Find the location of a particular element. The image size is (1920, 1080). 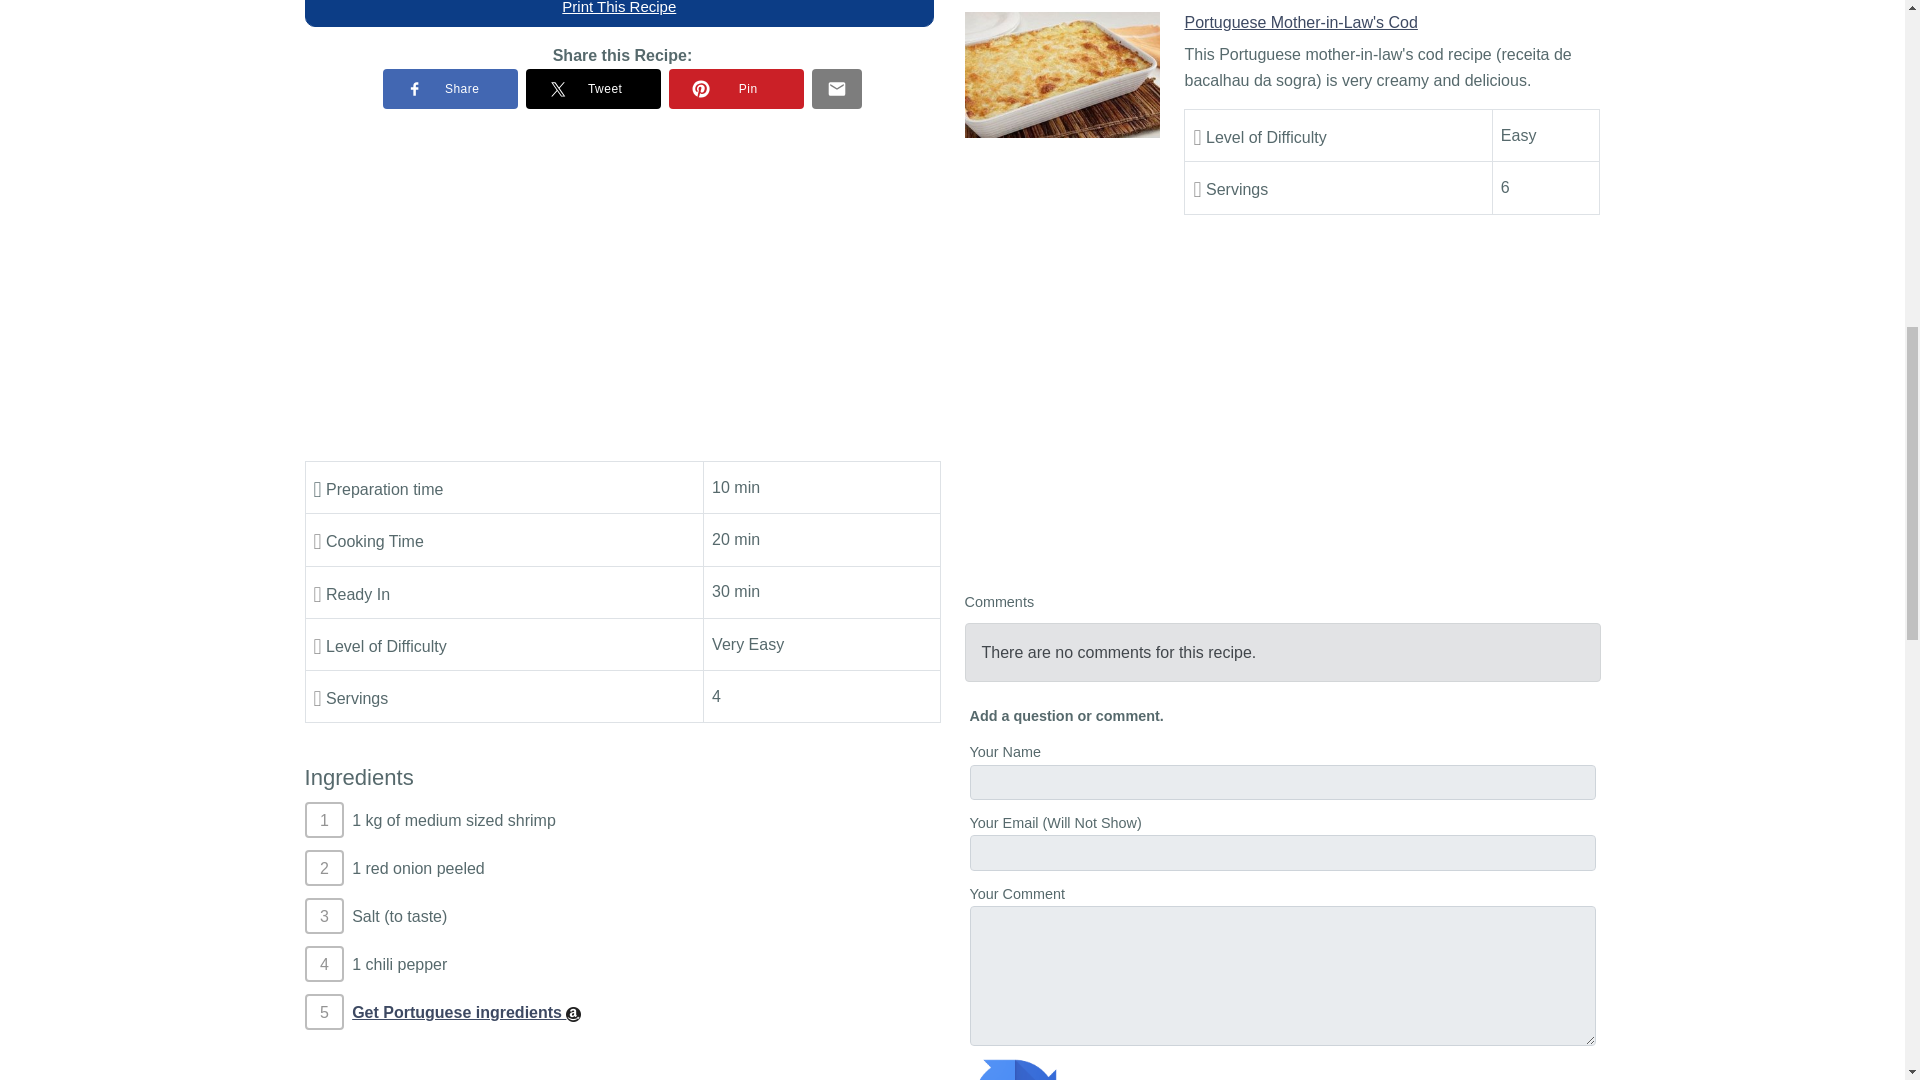

Advertisement is located at coordinates (1282, 401).